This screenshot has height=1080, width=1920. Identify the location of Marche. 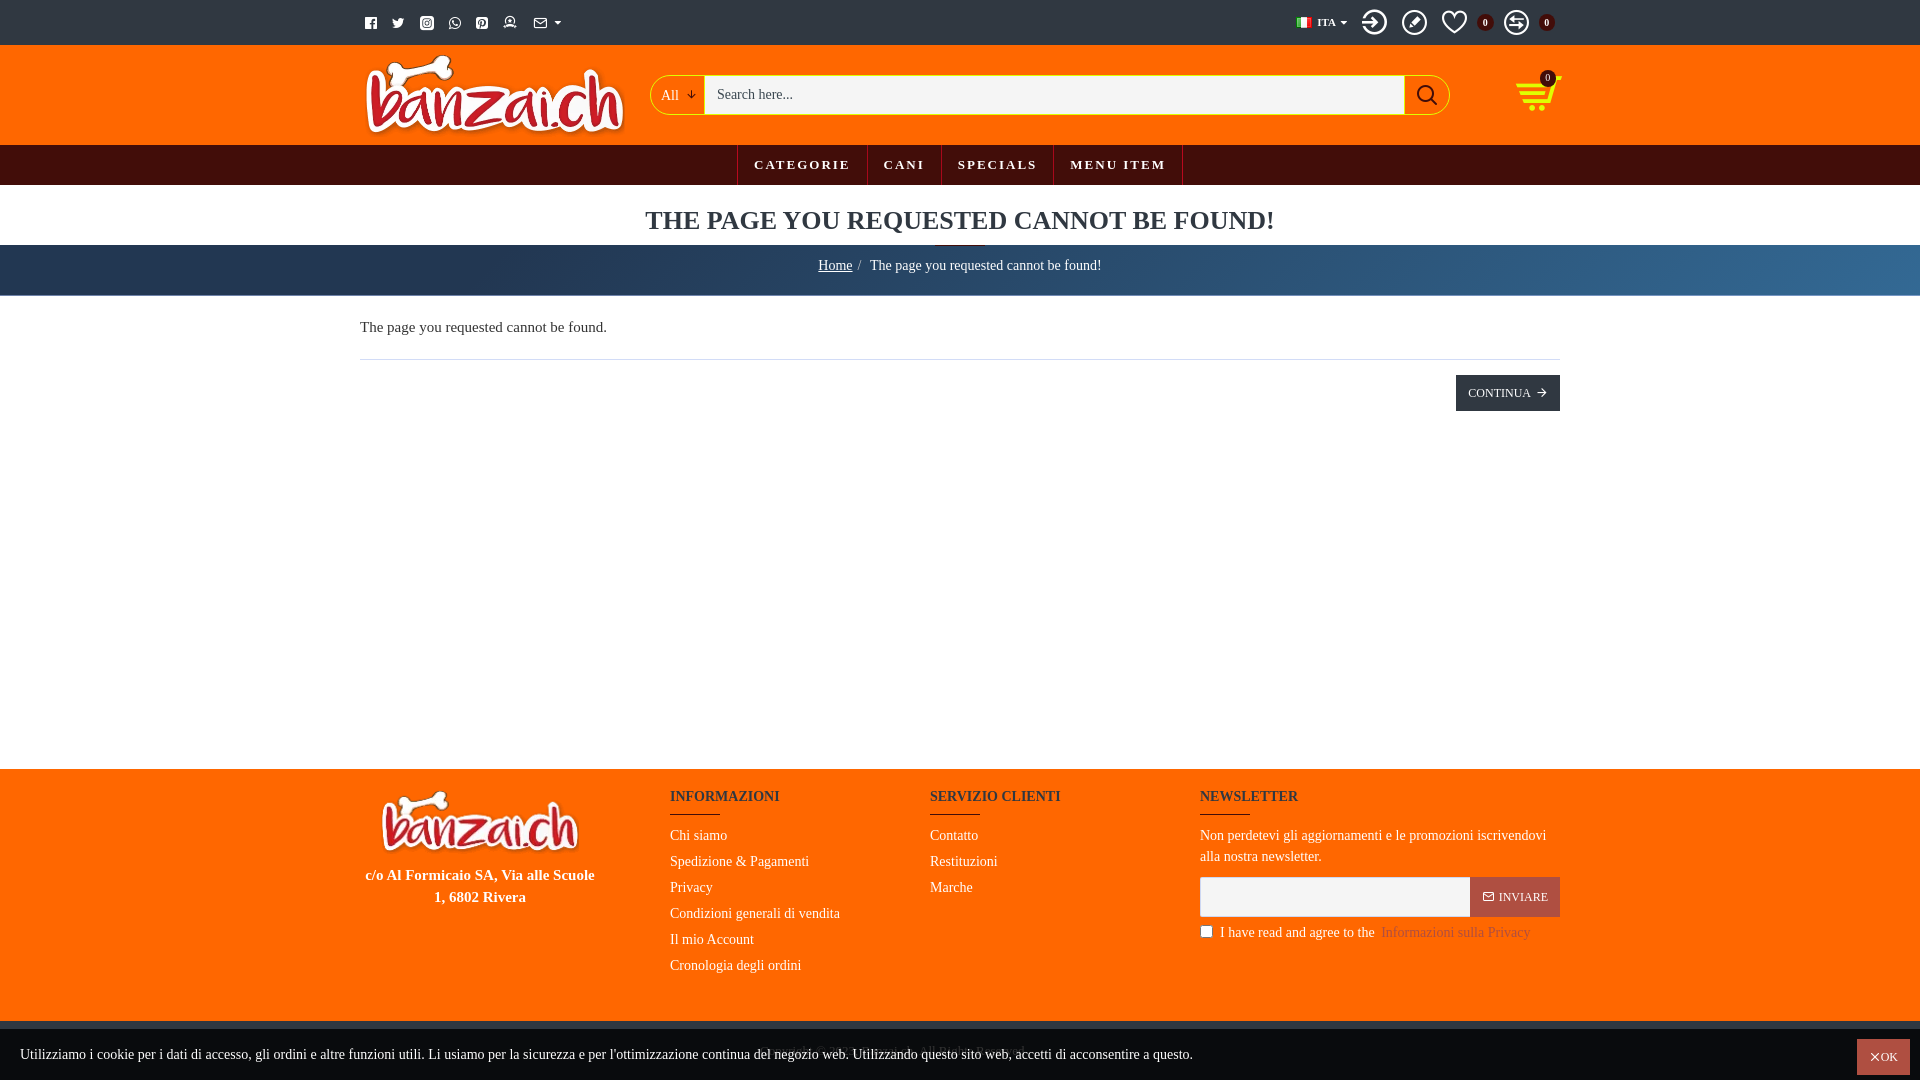
(951, 889).